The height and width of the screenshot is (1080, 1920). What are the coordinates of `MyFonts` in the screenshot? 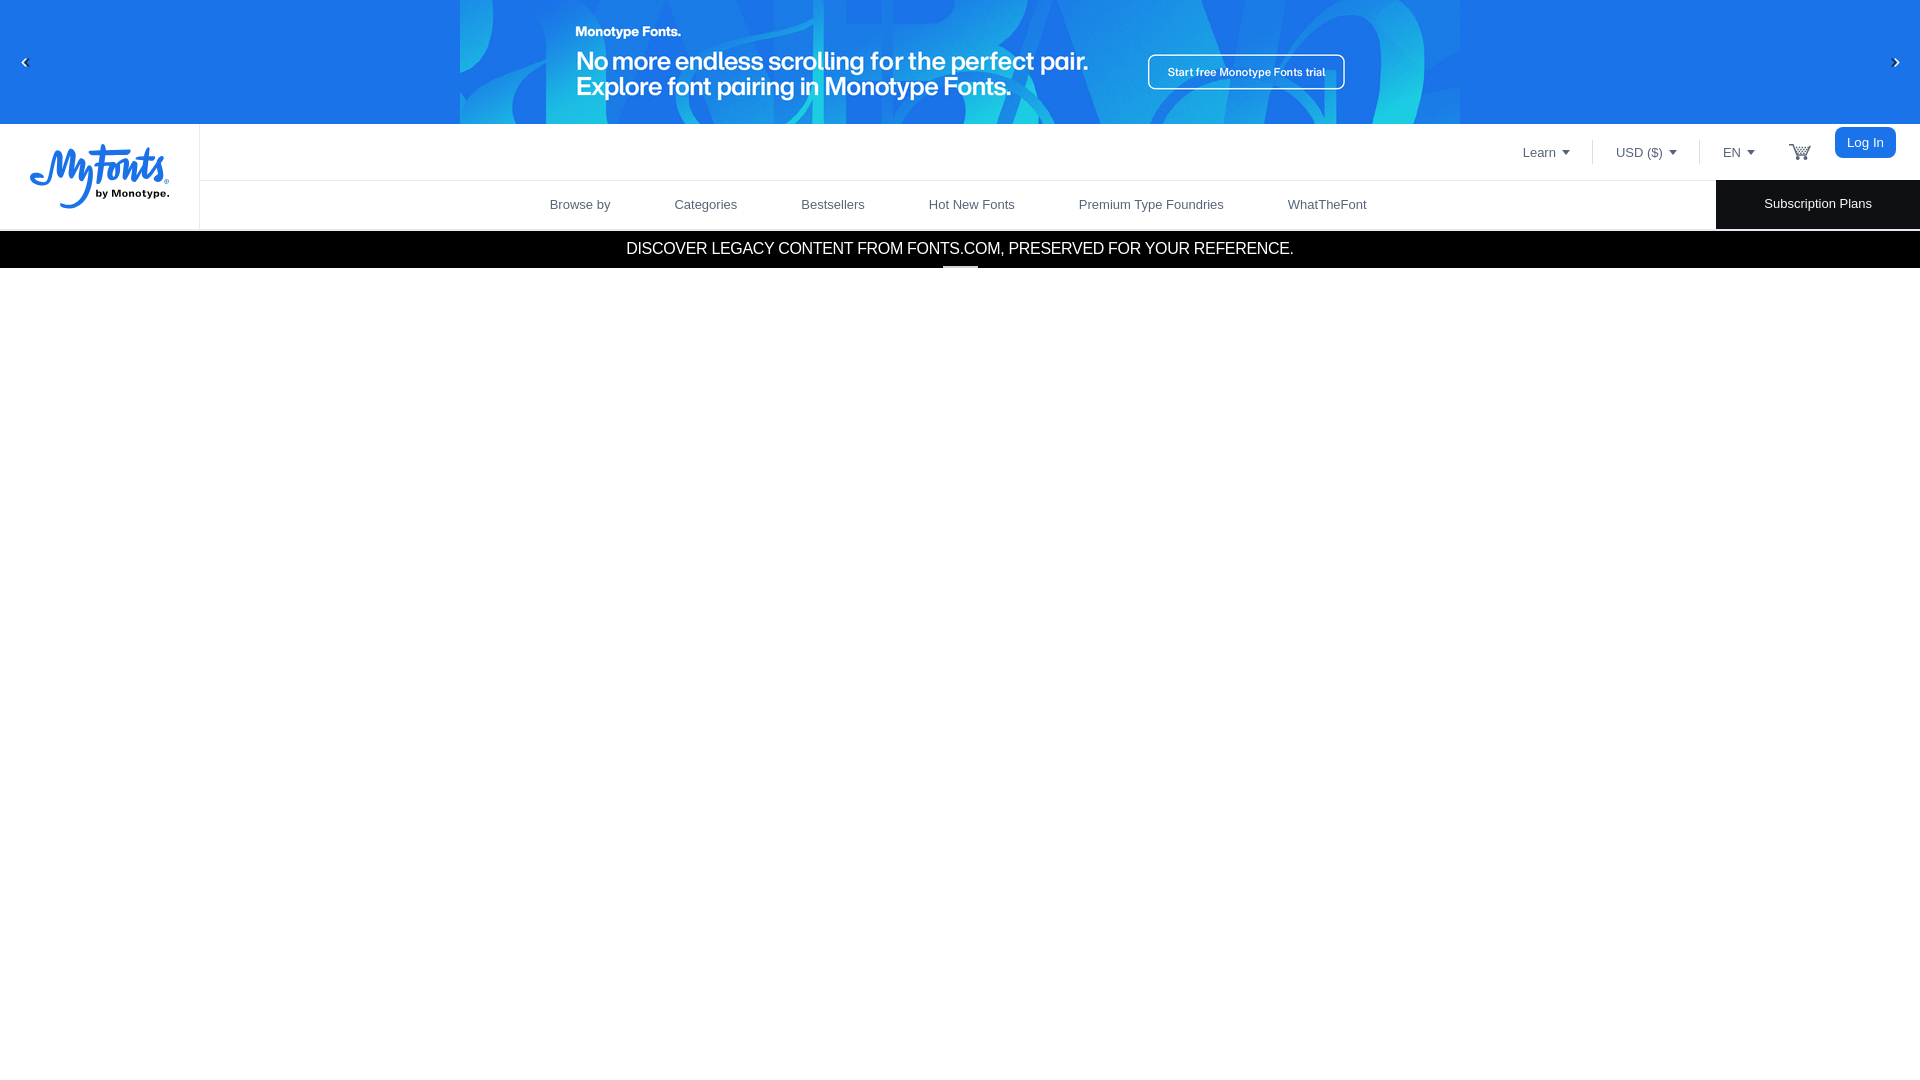 It's located at (100, 176).